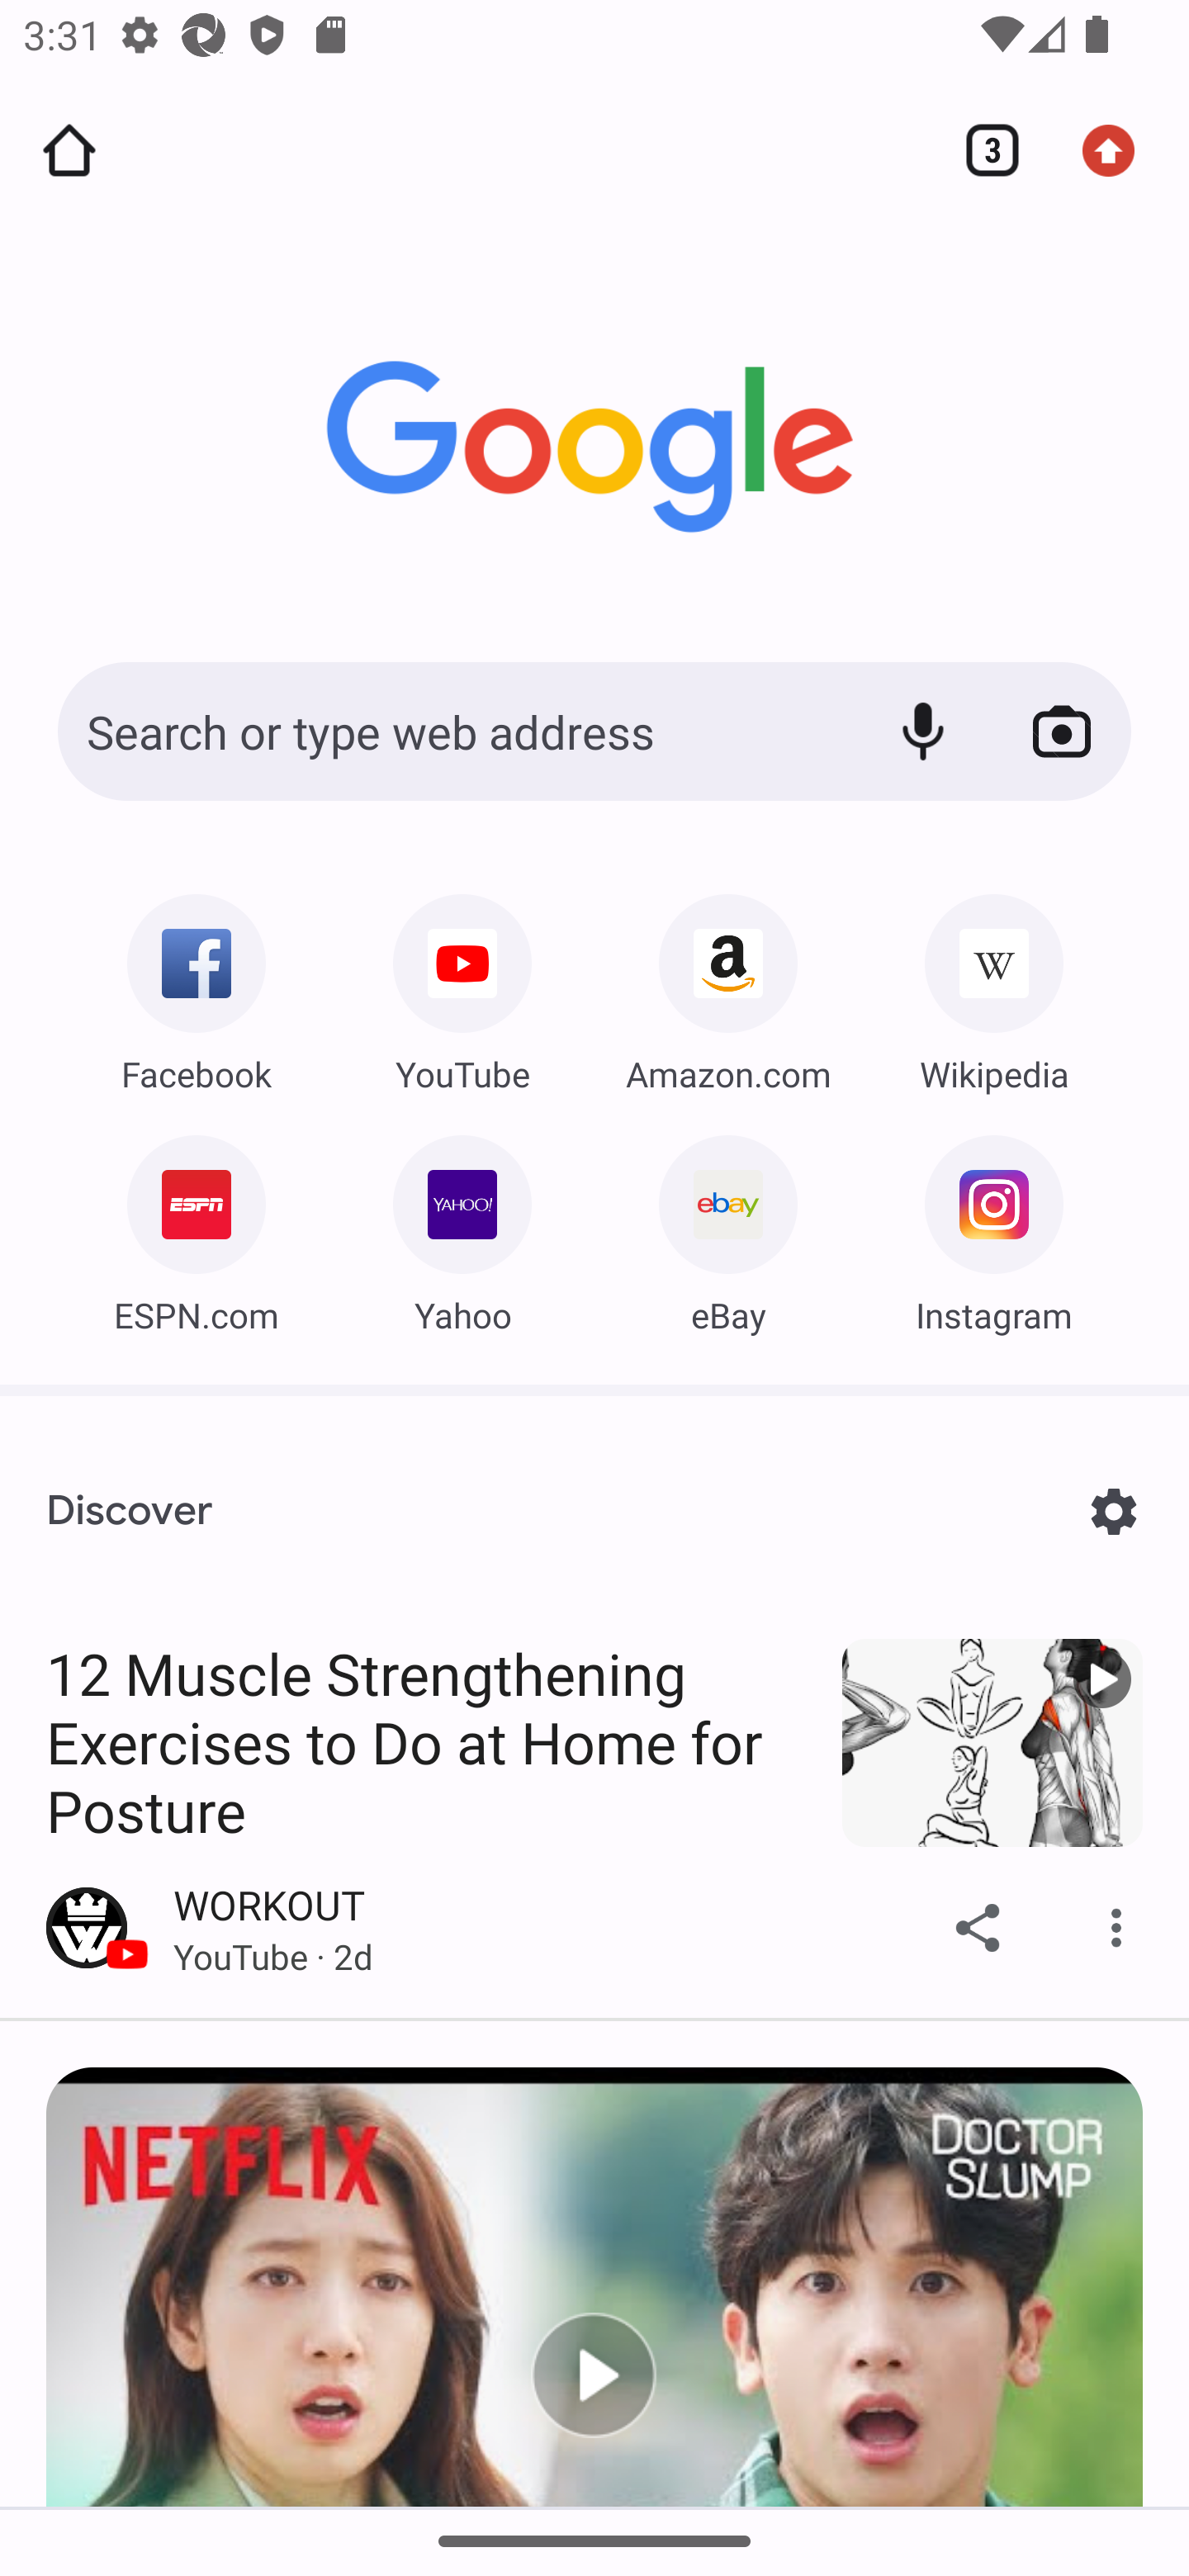  What do you see at coordinates (452, 732) in the screenshot?
I see `Search or type web address` at bounding box center [452, 732].